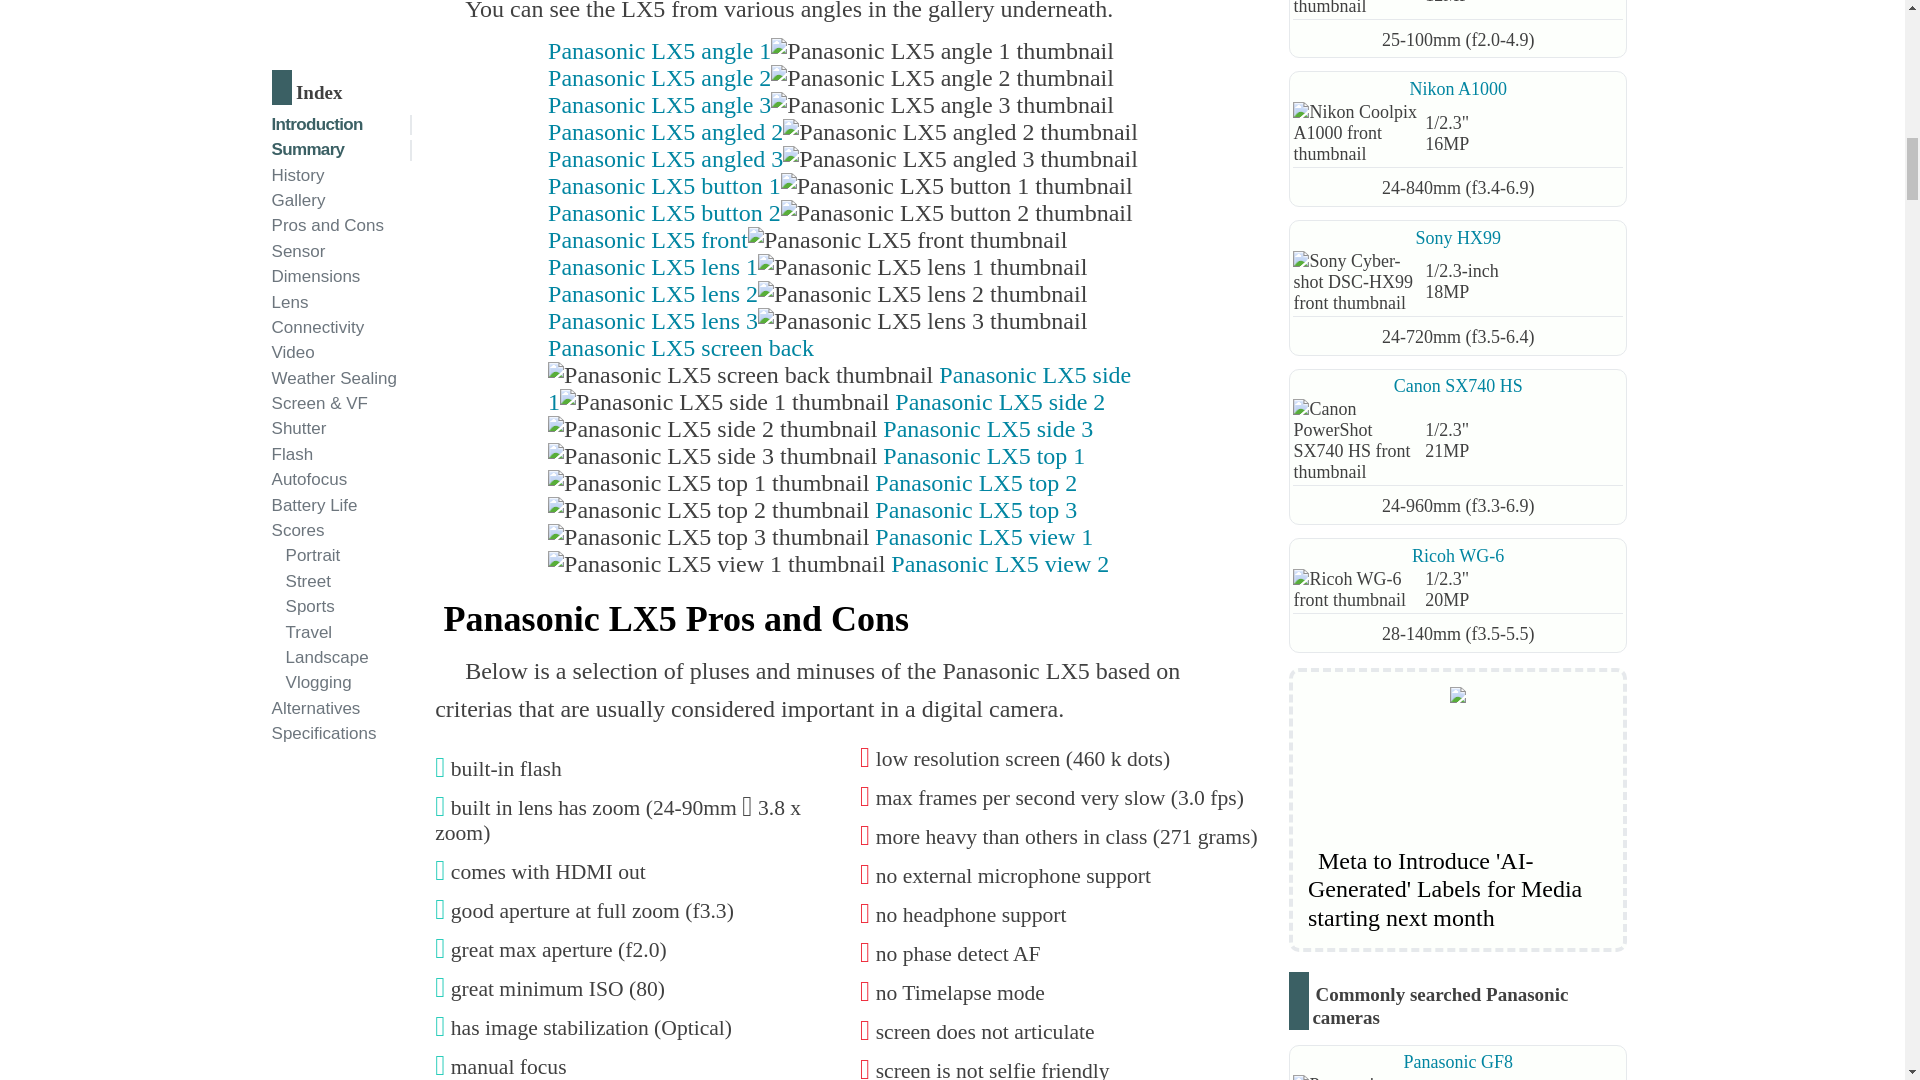 Image resolution: width=1920 pixels, height=1080 pixels. I want to click on Panasonic LX5 angle 3 thumbnail, so click(942, 104).